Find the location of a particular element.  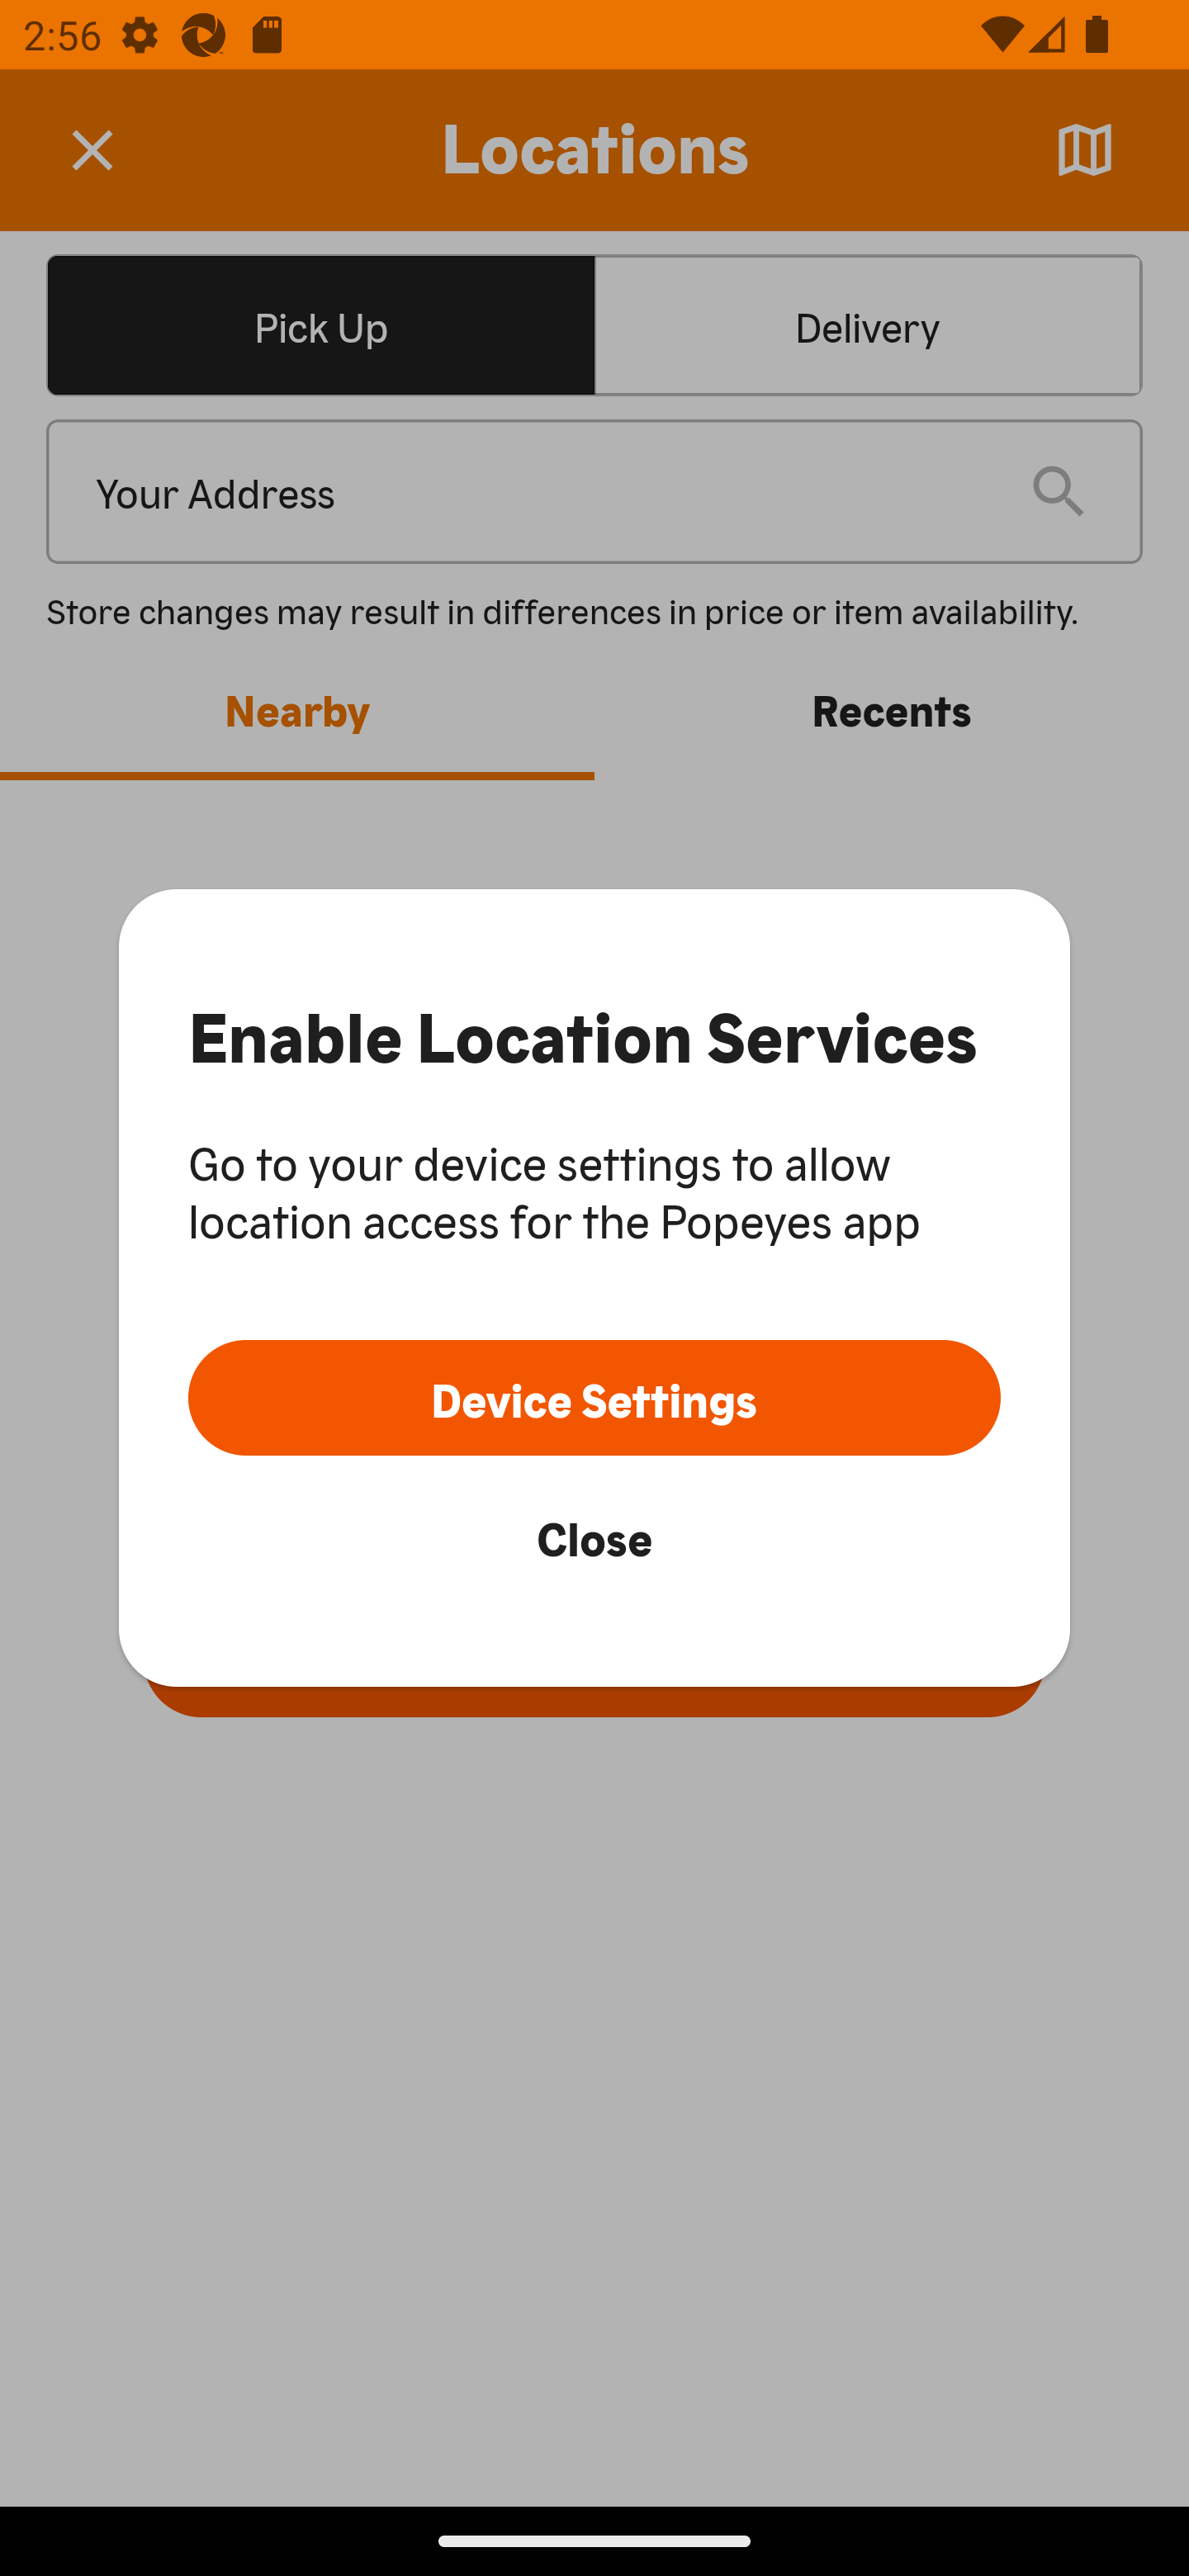

Close is located at coordinates (594, 1536).